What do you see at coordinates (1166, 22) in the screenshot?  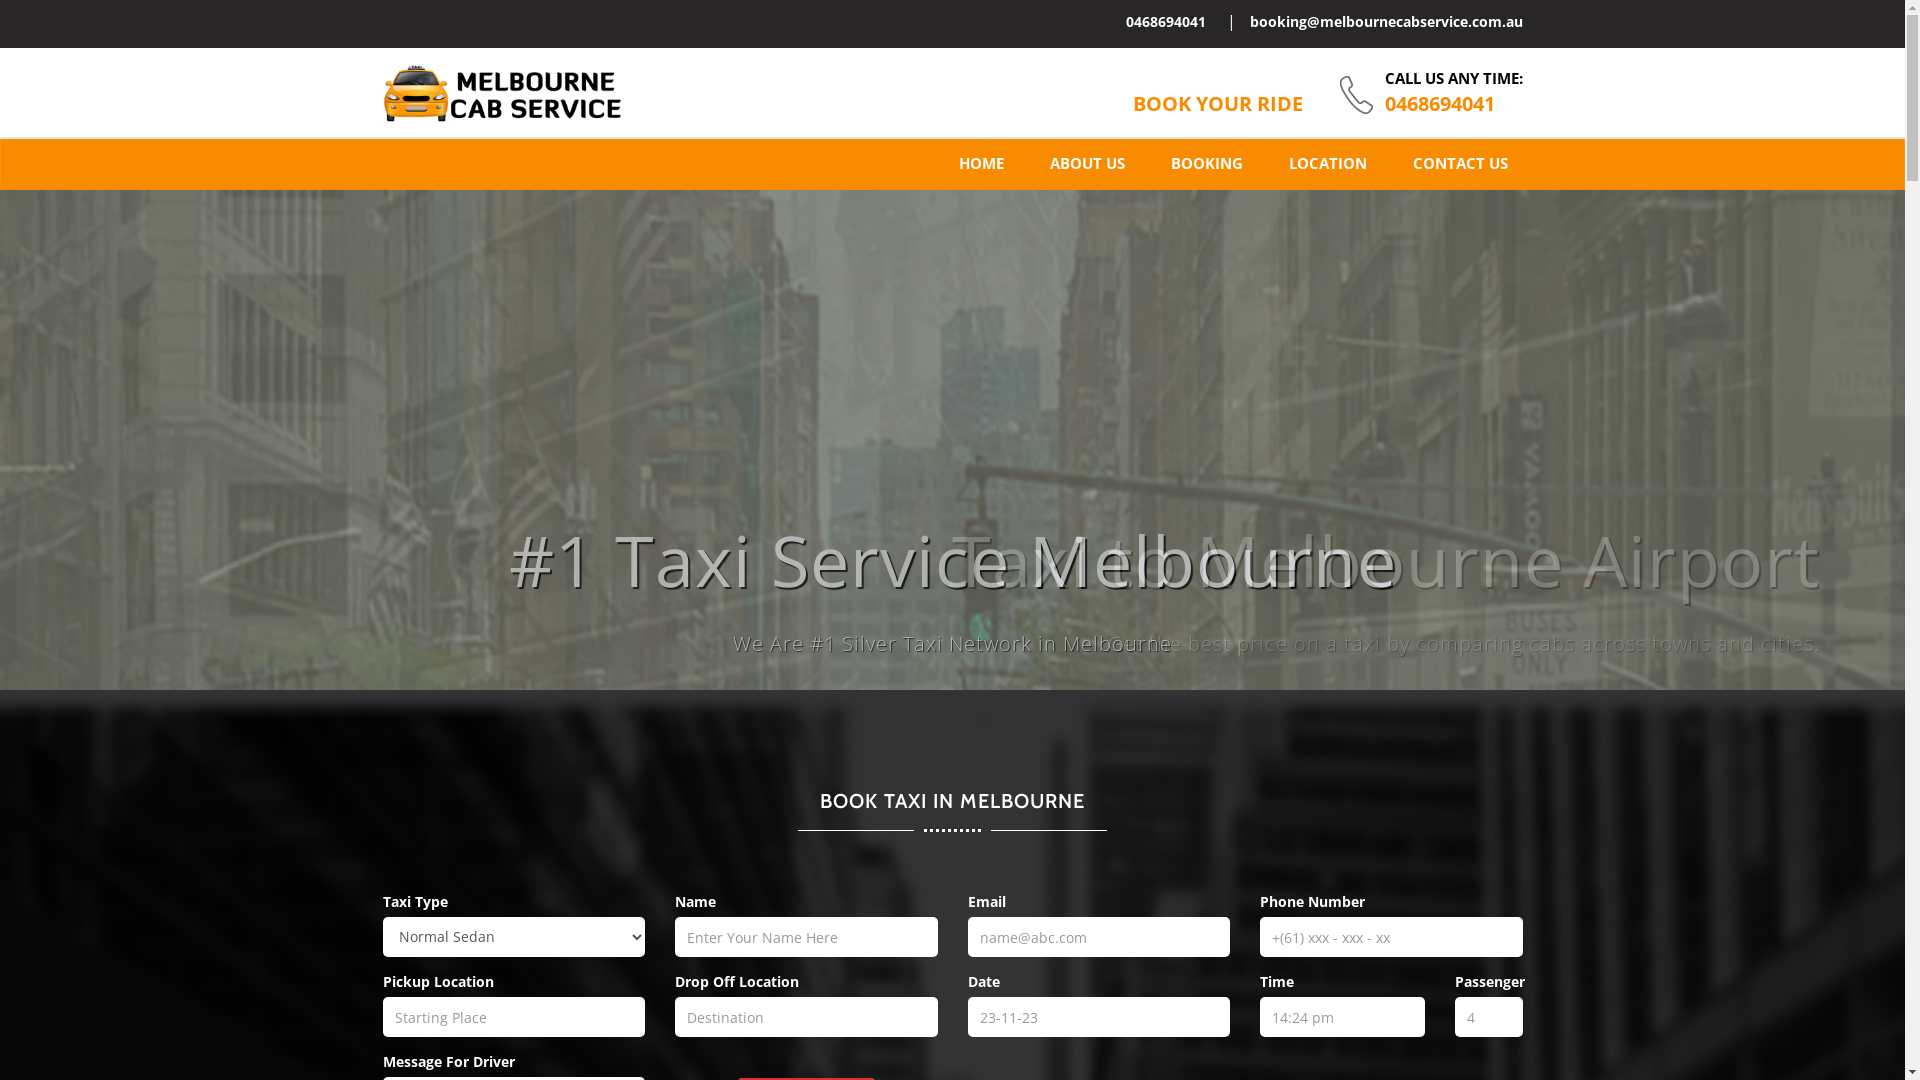 I see `0468694041` at bounding box center [1166, 22].